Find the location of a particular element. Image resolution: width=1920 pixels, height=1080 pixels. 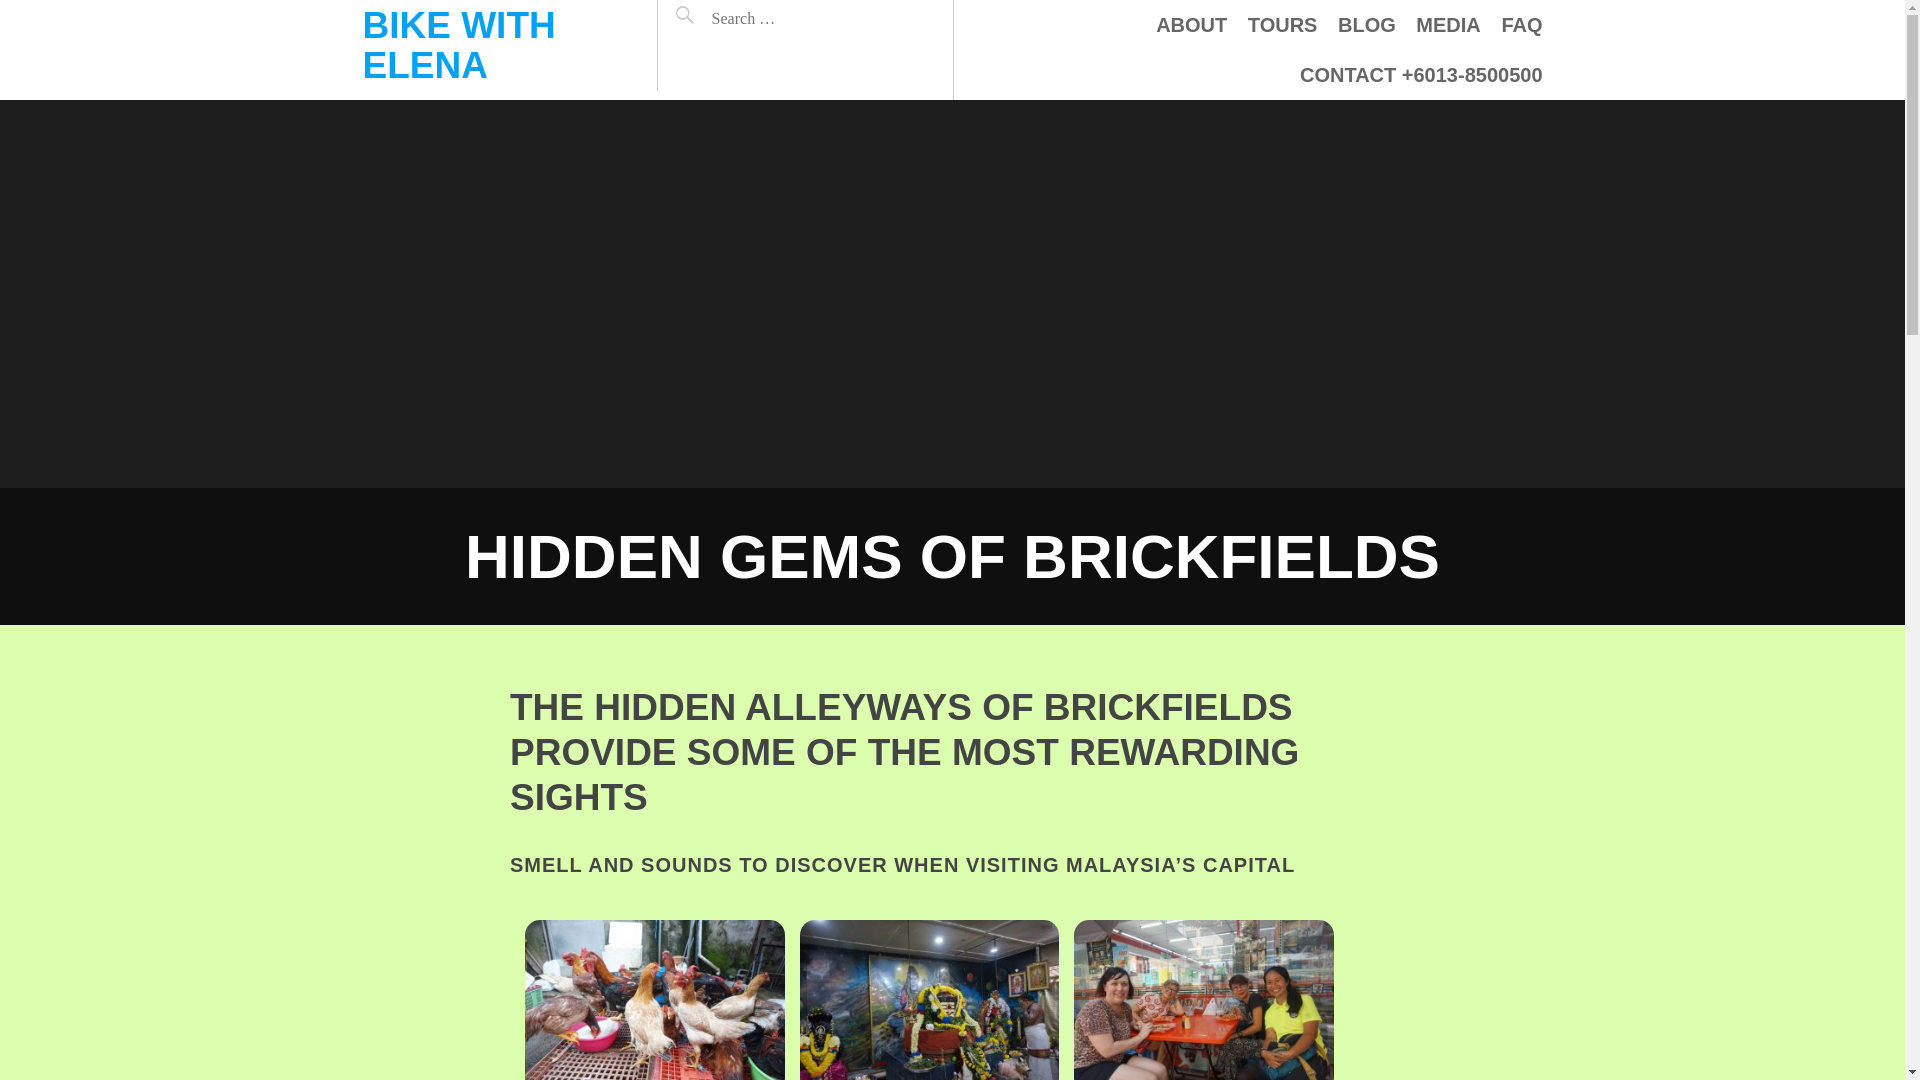

ABOUT is located at coordinates (1190, 24).